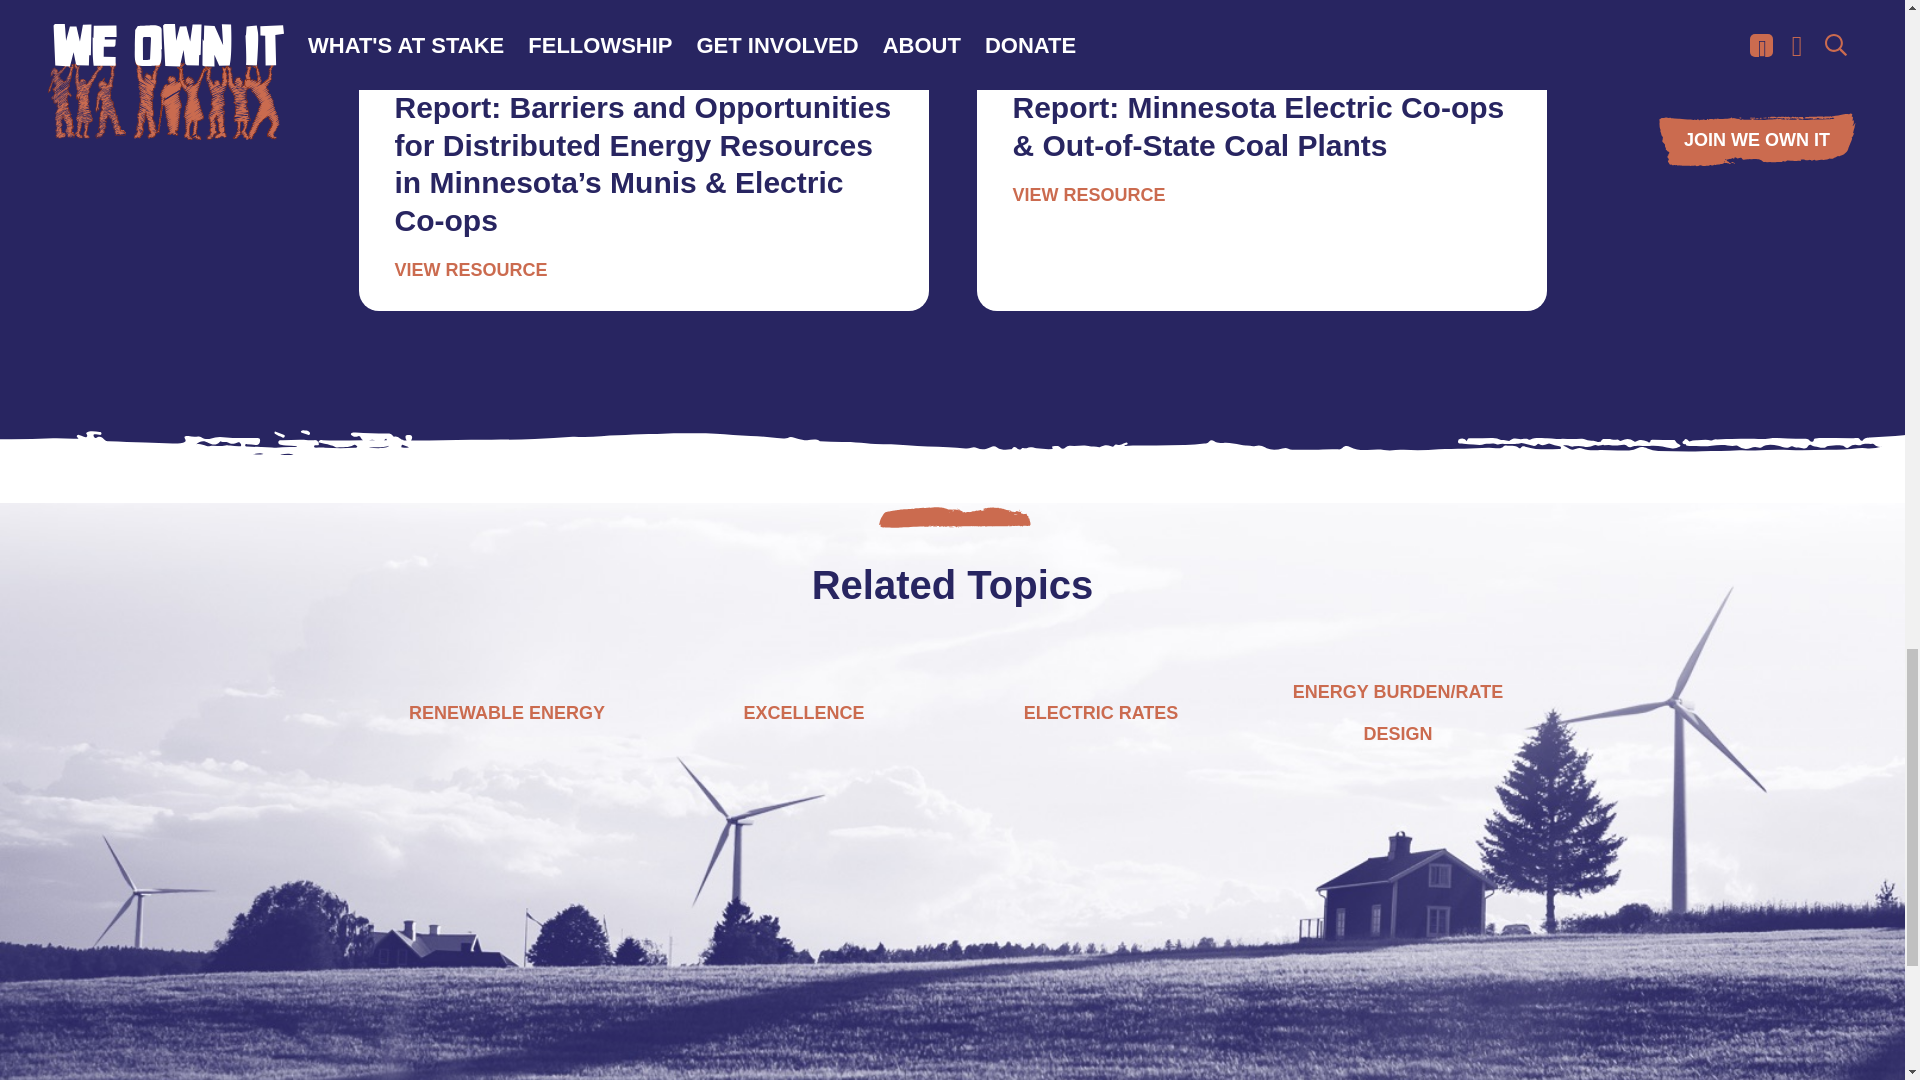 This screenshot has width=1920, height=1080. What do you see at coordinates (1100, 712) in the screenshot?
I see `ELECTRIC RATES` at bounding box center [1100, 712].